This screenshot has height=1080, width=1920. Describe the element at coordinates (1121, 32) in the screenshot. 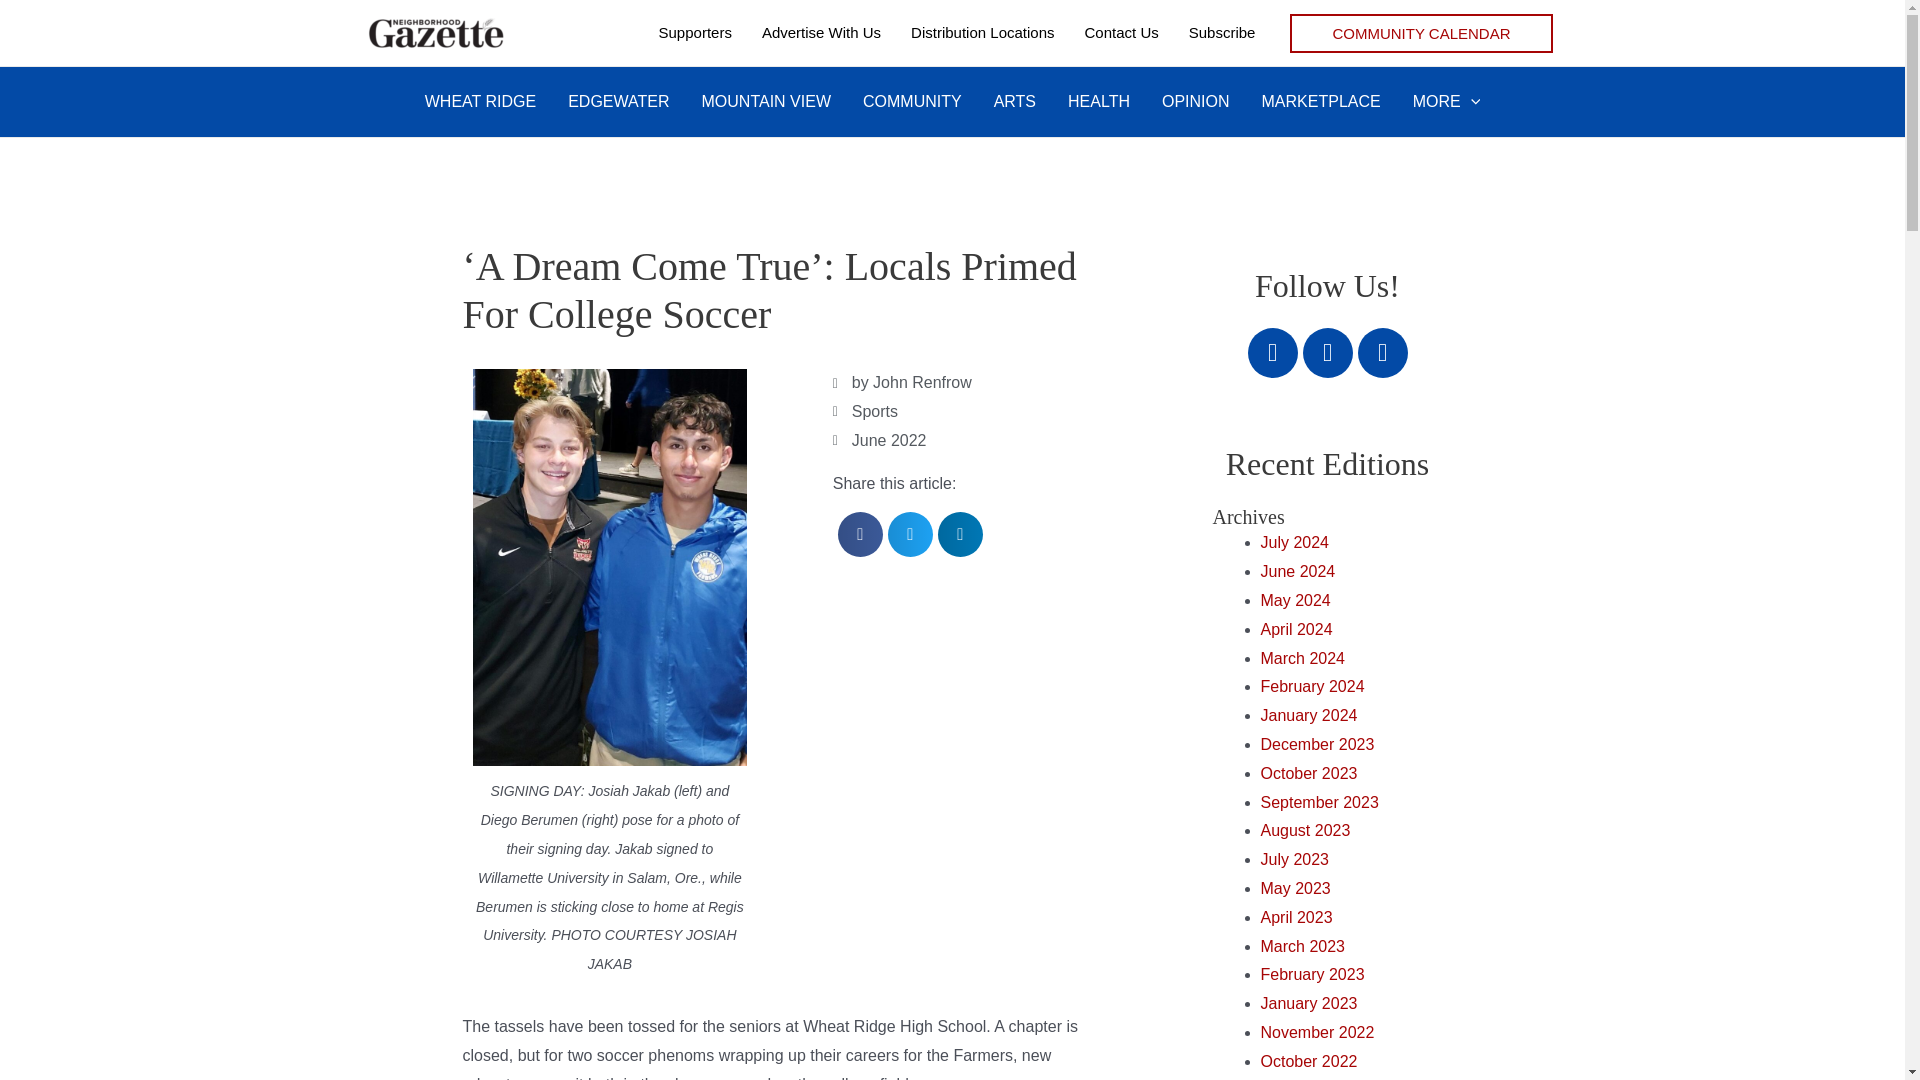

I see `Contact Us` at that location.